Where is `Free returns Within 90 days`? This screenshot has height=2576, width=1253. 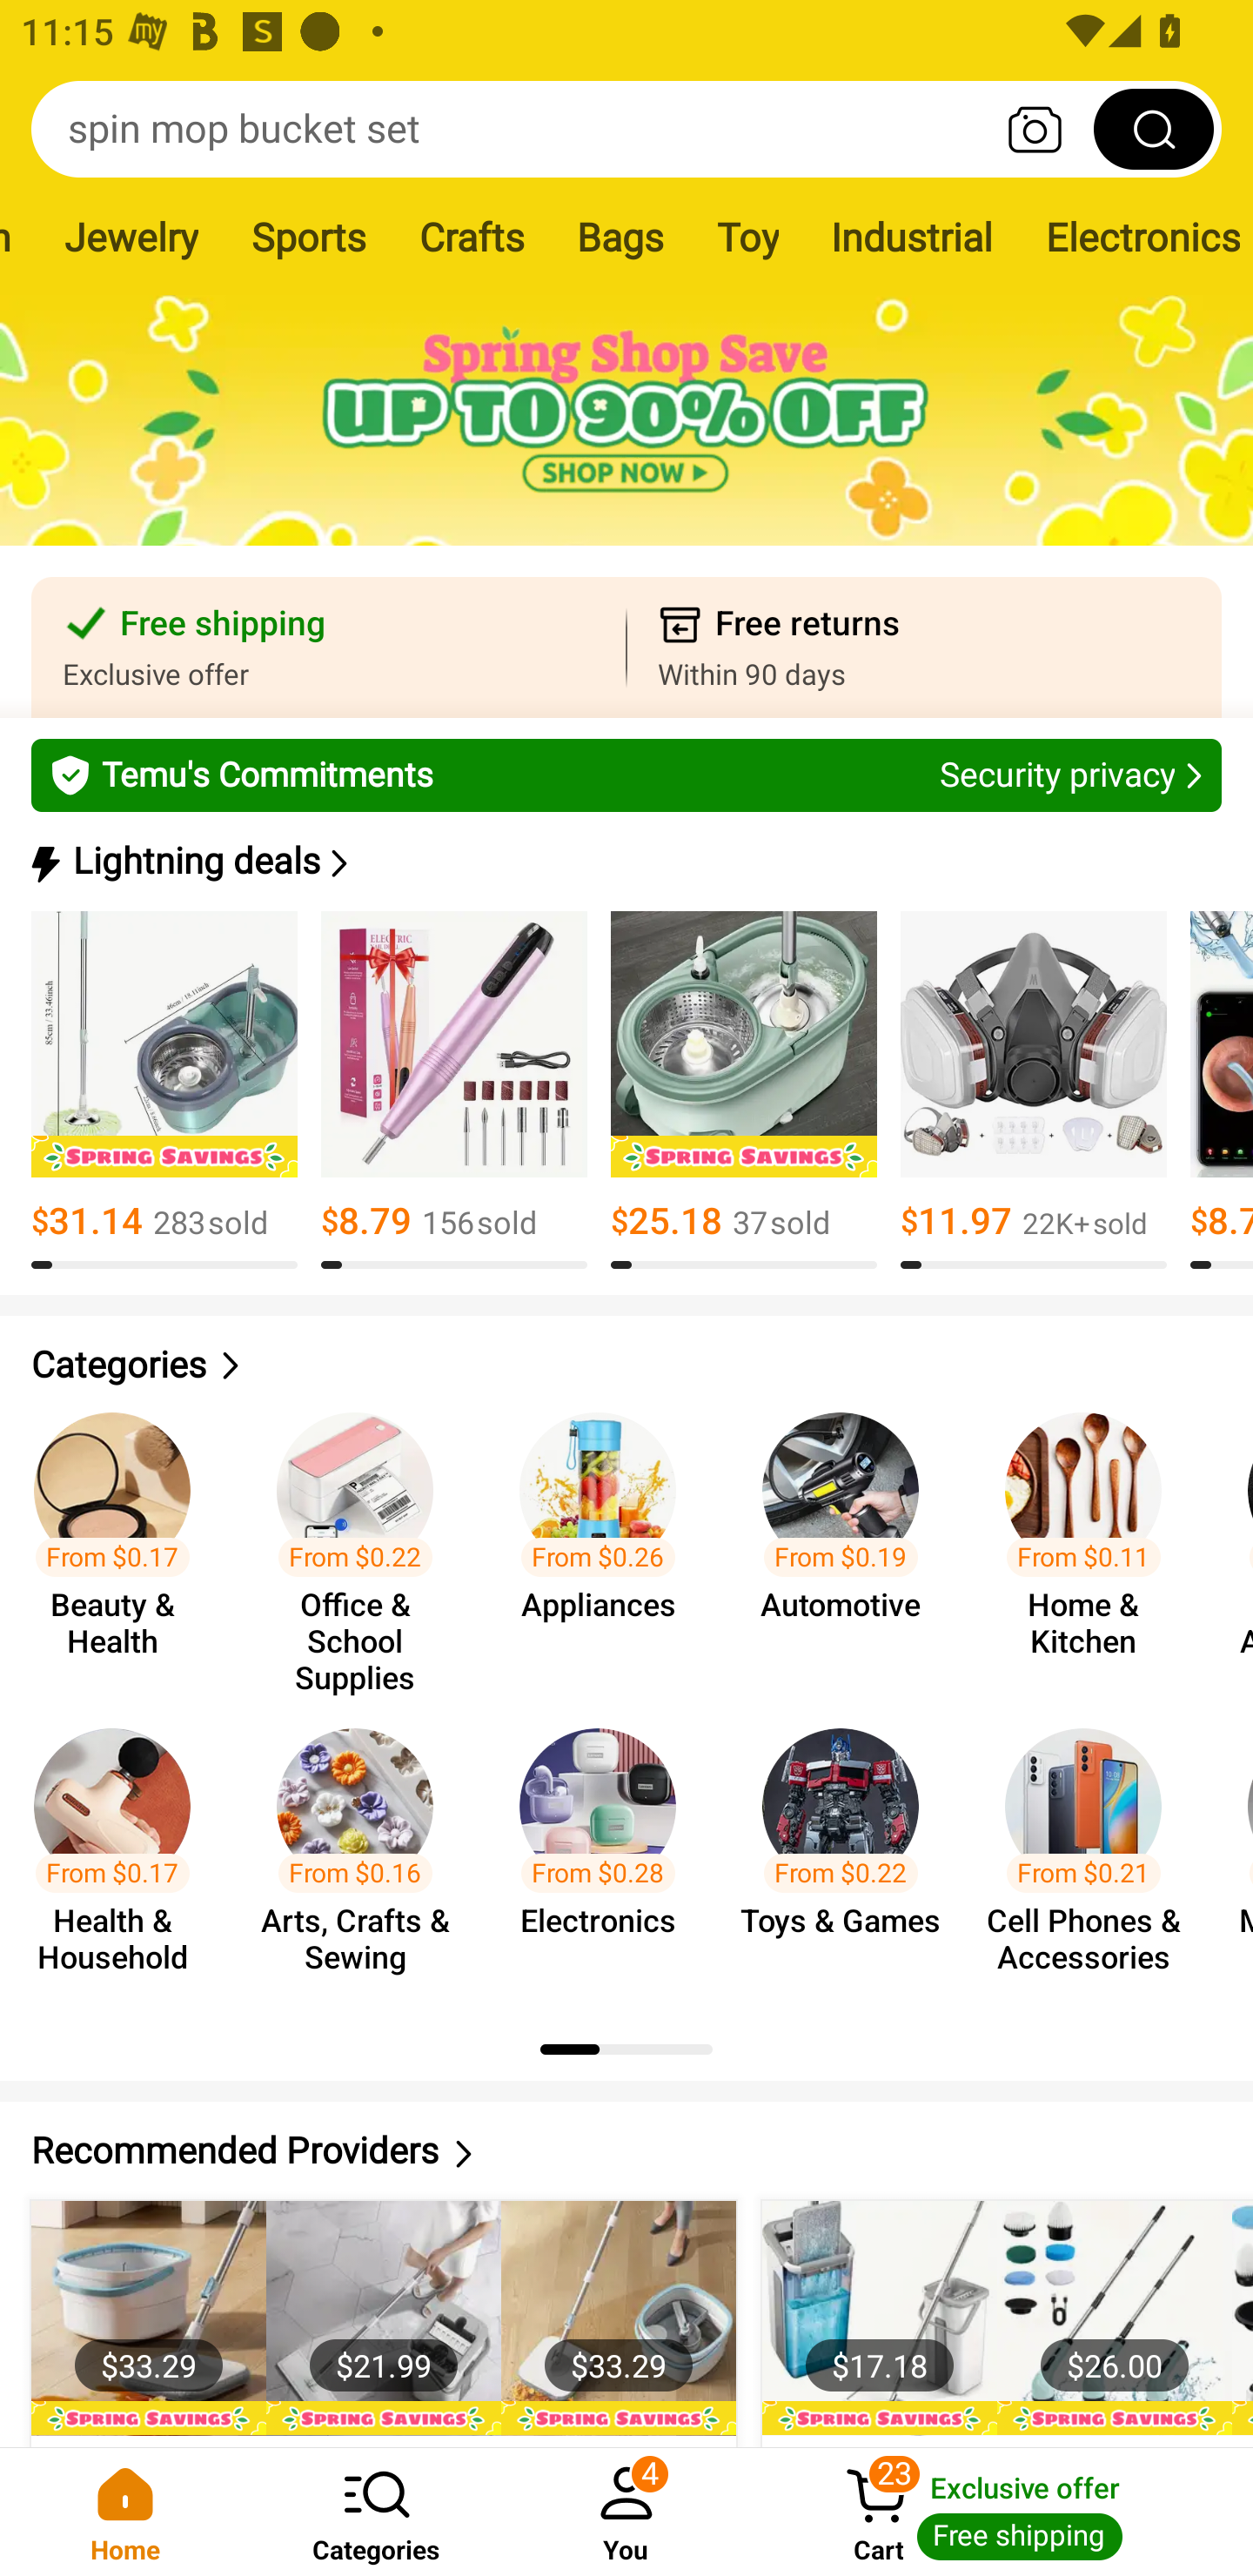 Free returns Within 90 days is located at coordinates (924, 647).